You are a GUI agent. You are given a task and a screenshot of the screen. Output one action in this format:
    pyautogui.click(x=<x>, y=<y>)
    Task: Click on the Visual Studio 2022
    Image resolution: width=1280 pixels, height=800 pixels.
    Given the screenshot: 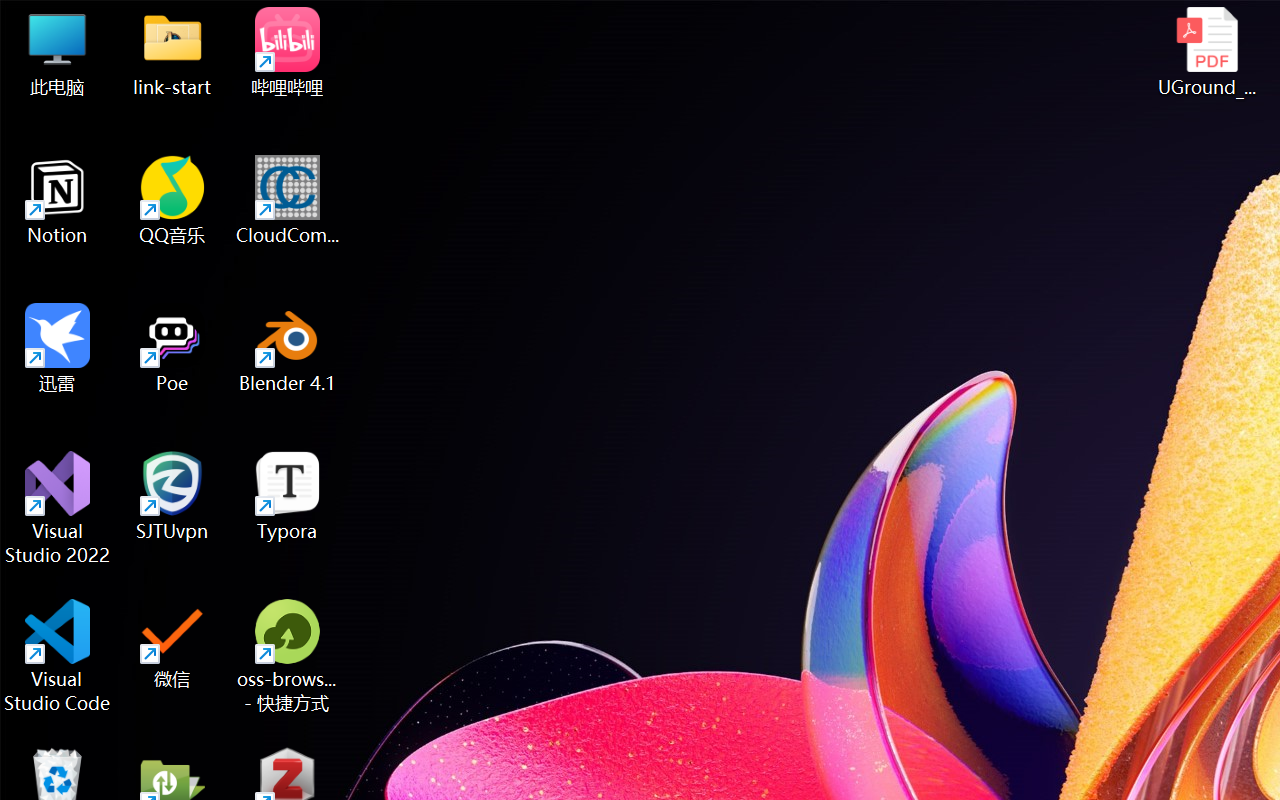 What is the action you would take?
    pyautogui.click(x=58, y=508)
    